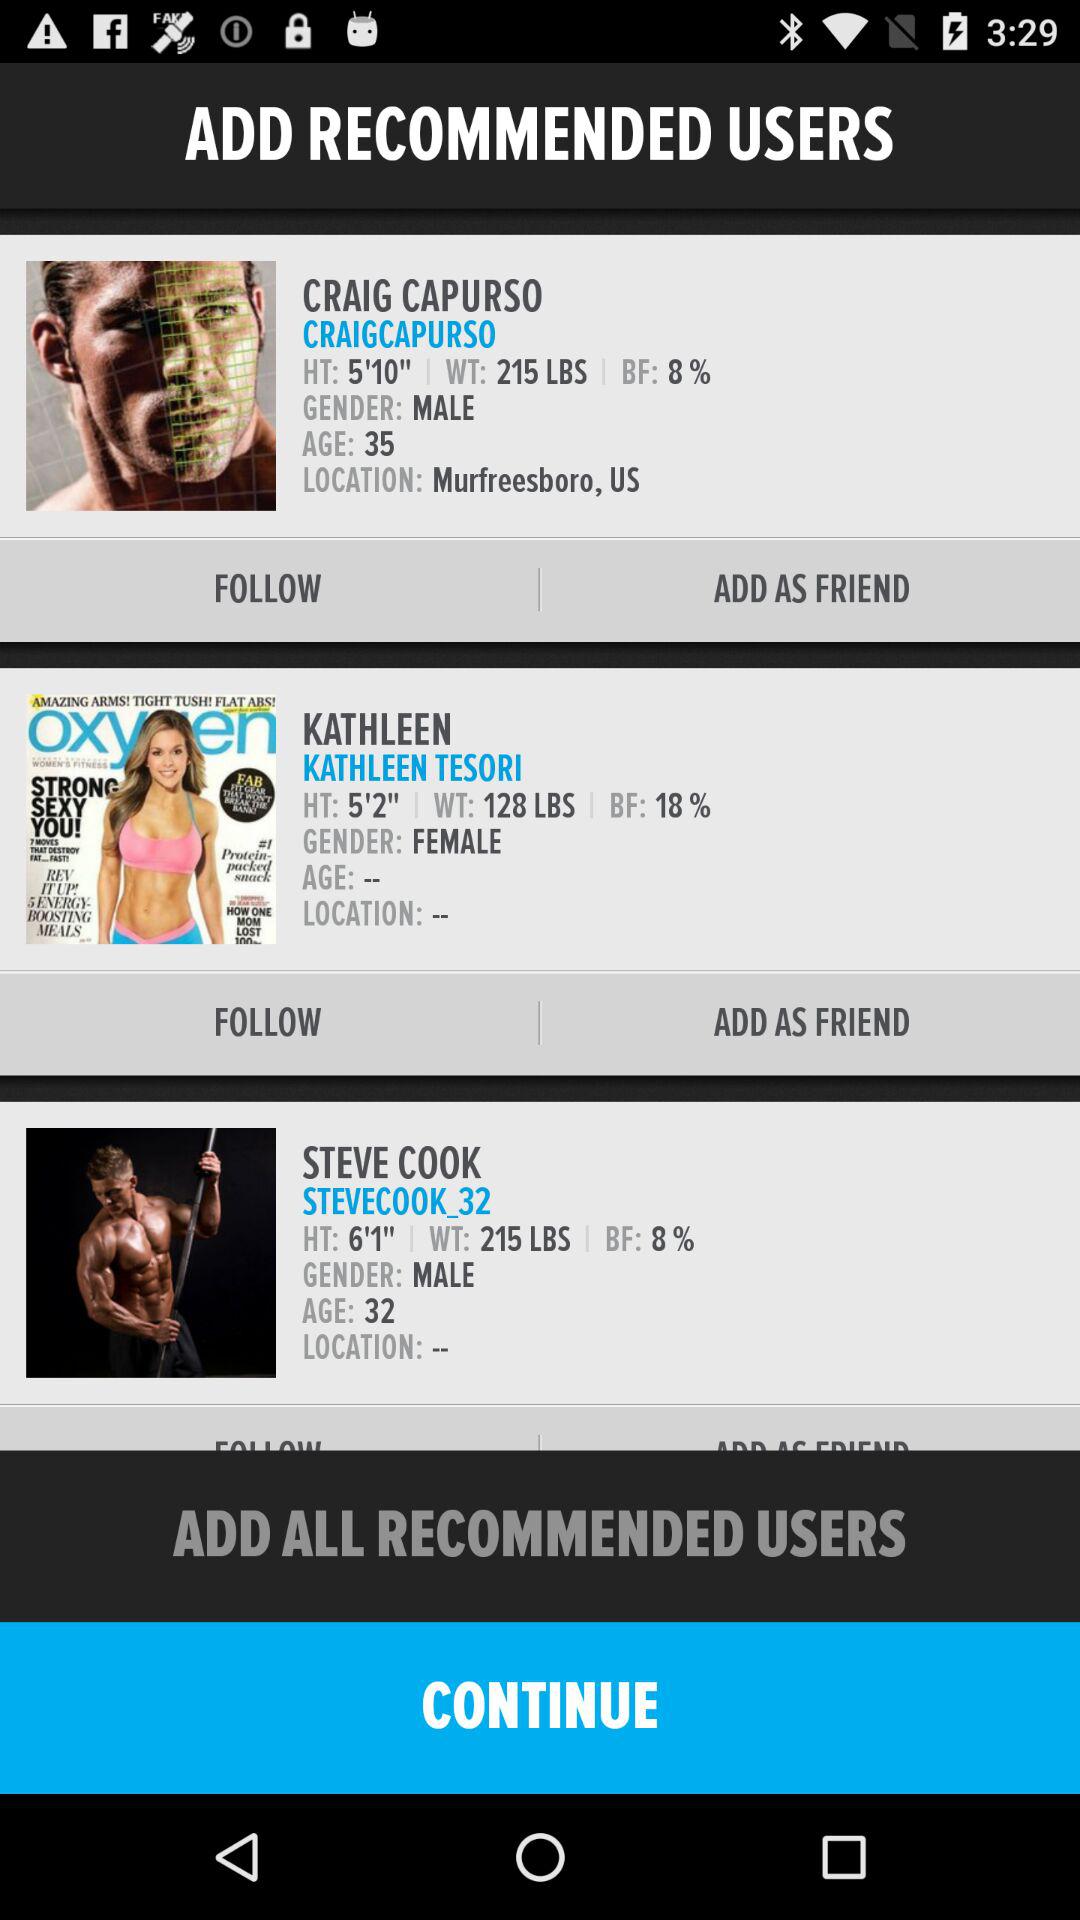  I want to click on click on the image next to kathleen, so click(150, 820).